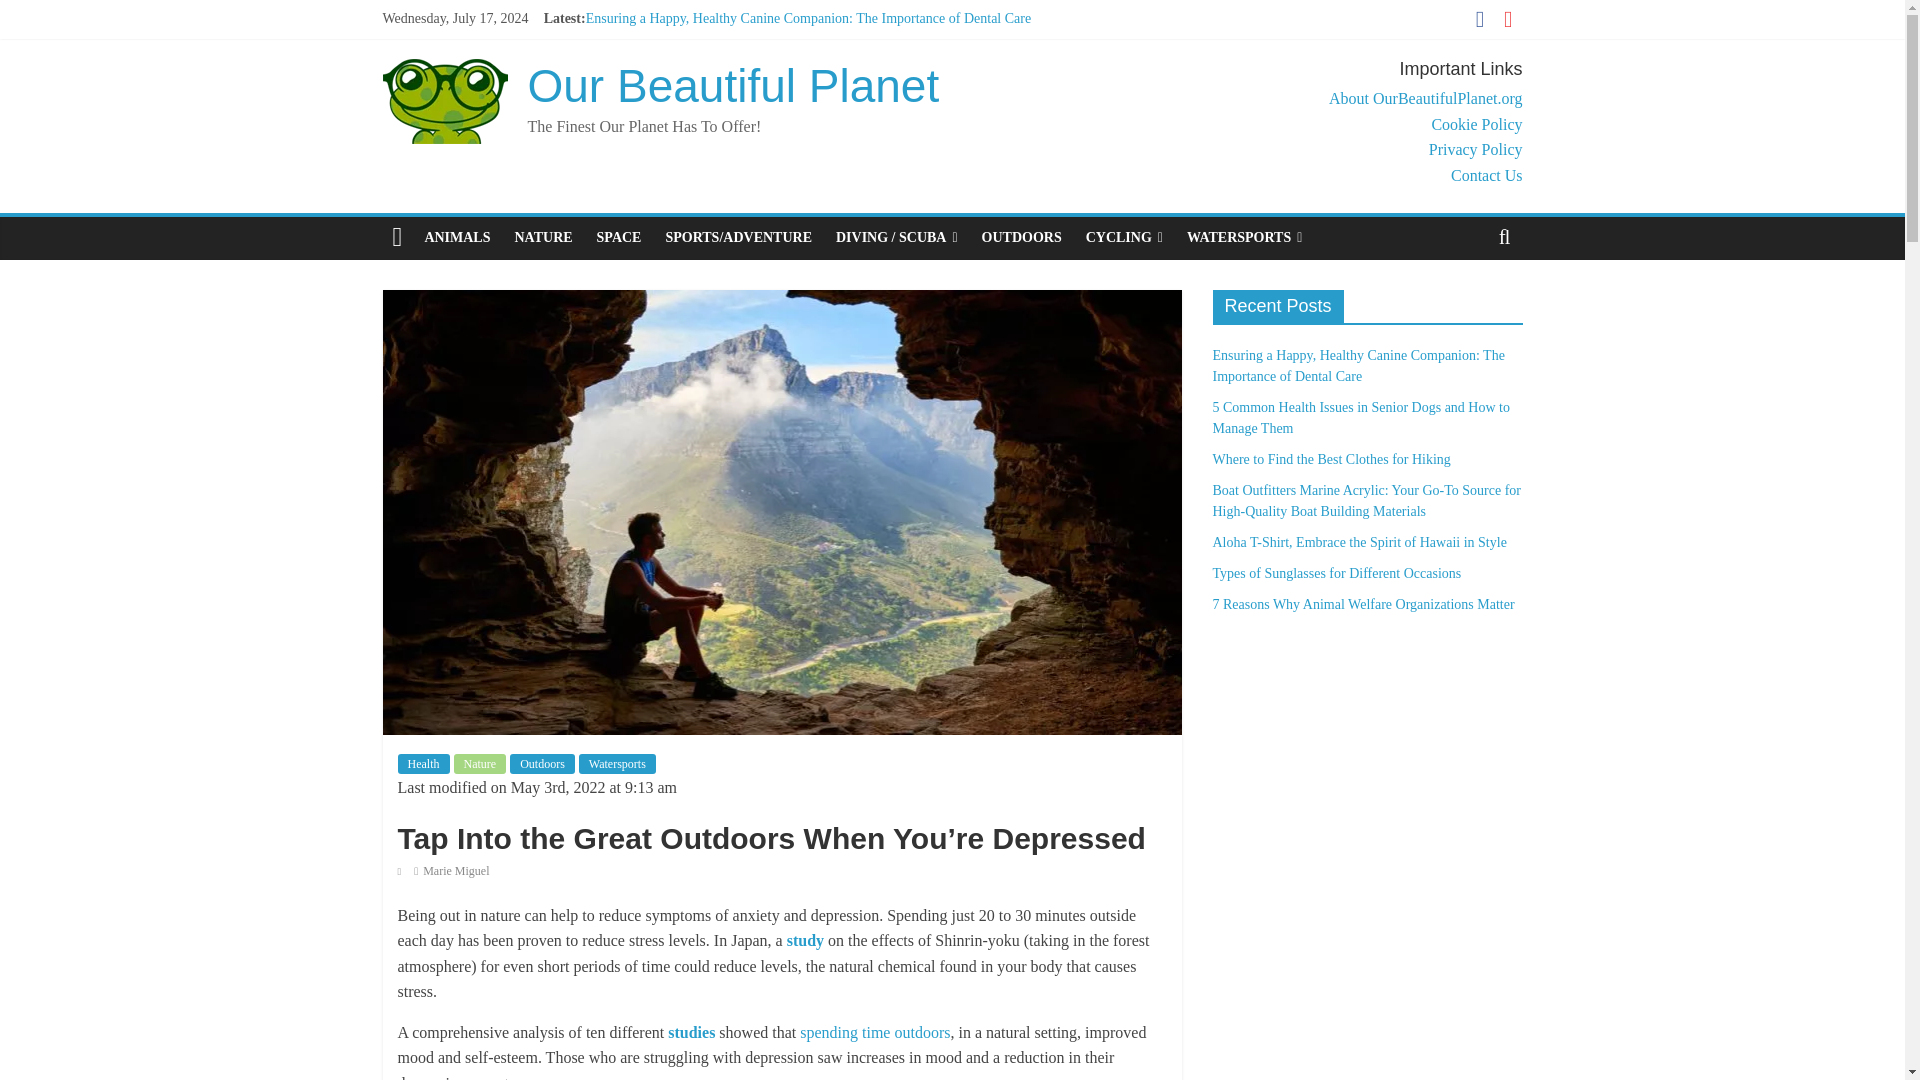  What do you see at coordinates (456, 238) in the screenshot?
I see `ANIMALS` at bounding box center [456, 238].